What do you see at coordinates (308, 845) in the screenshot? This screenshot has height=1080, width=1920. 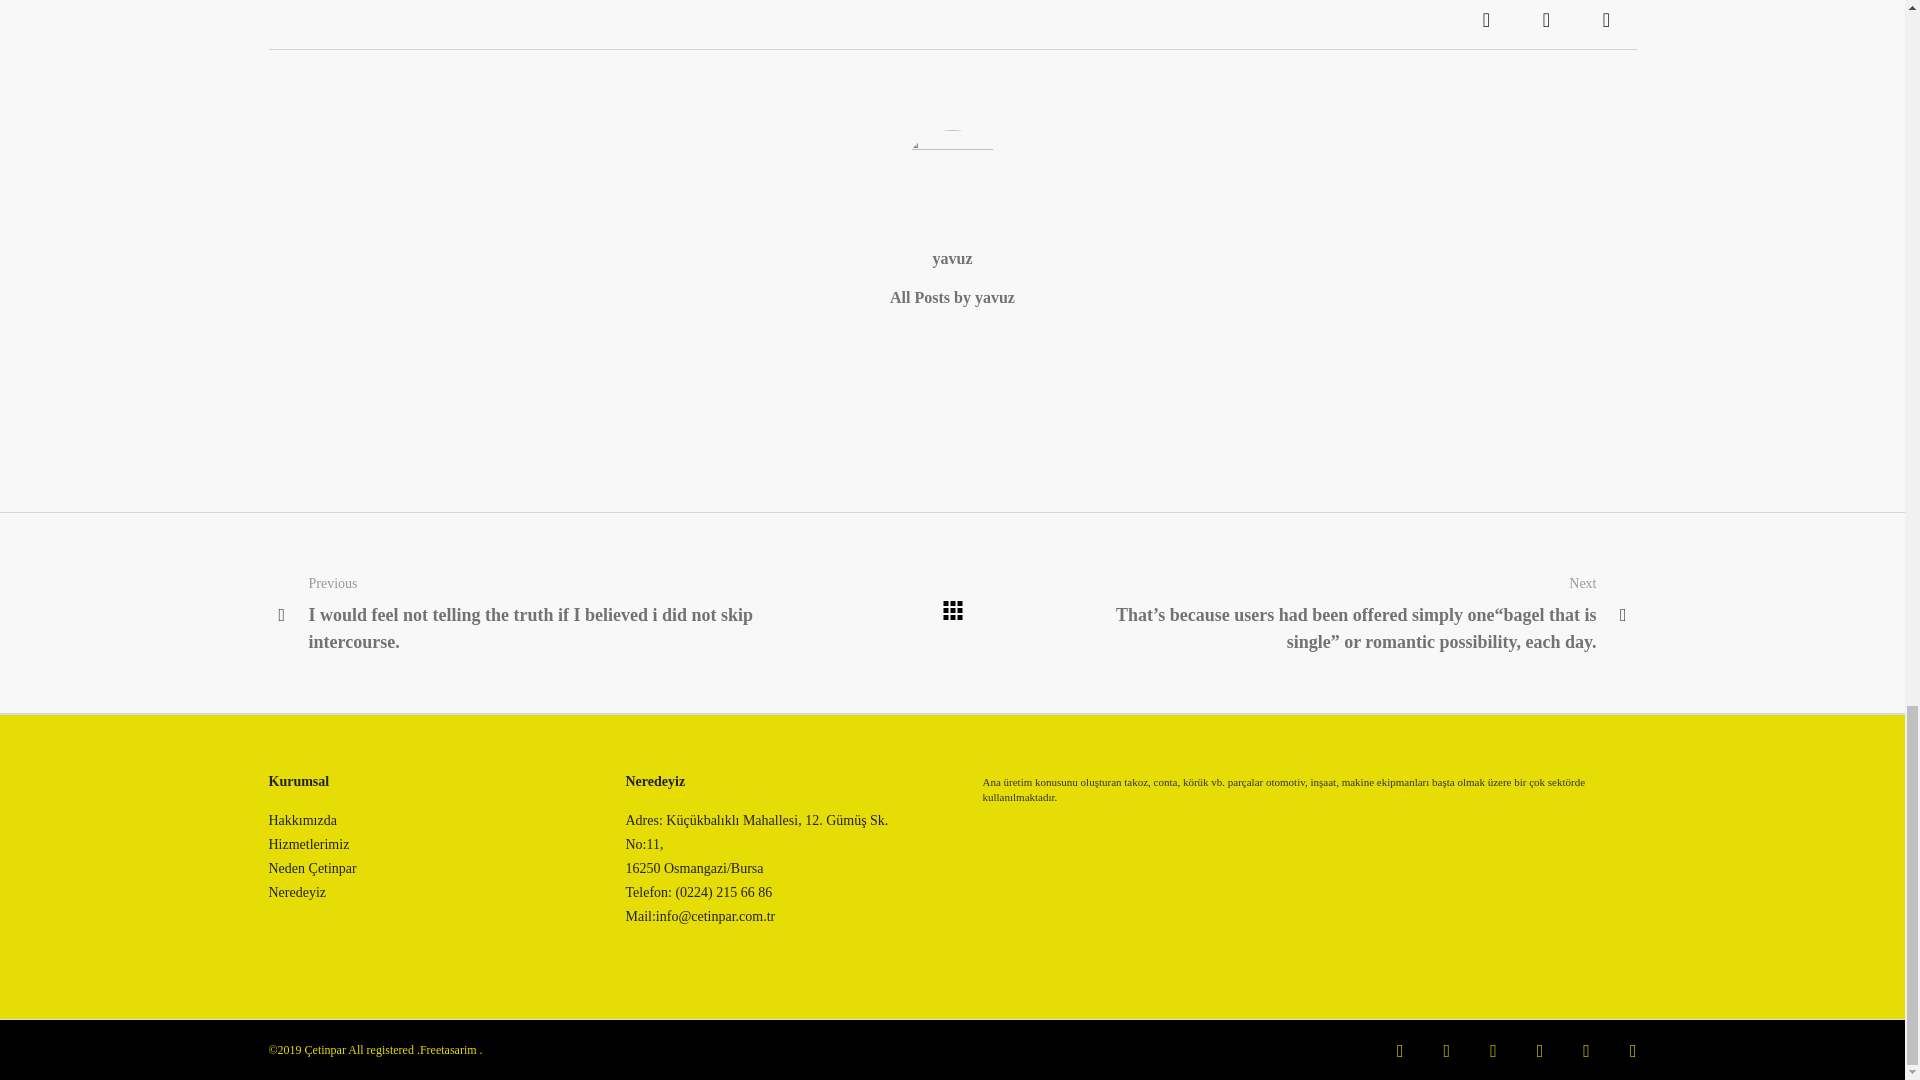 I see `Hizmetlerimiz` at bounding box center [308, 845].